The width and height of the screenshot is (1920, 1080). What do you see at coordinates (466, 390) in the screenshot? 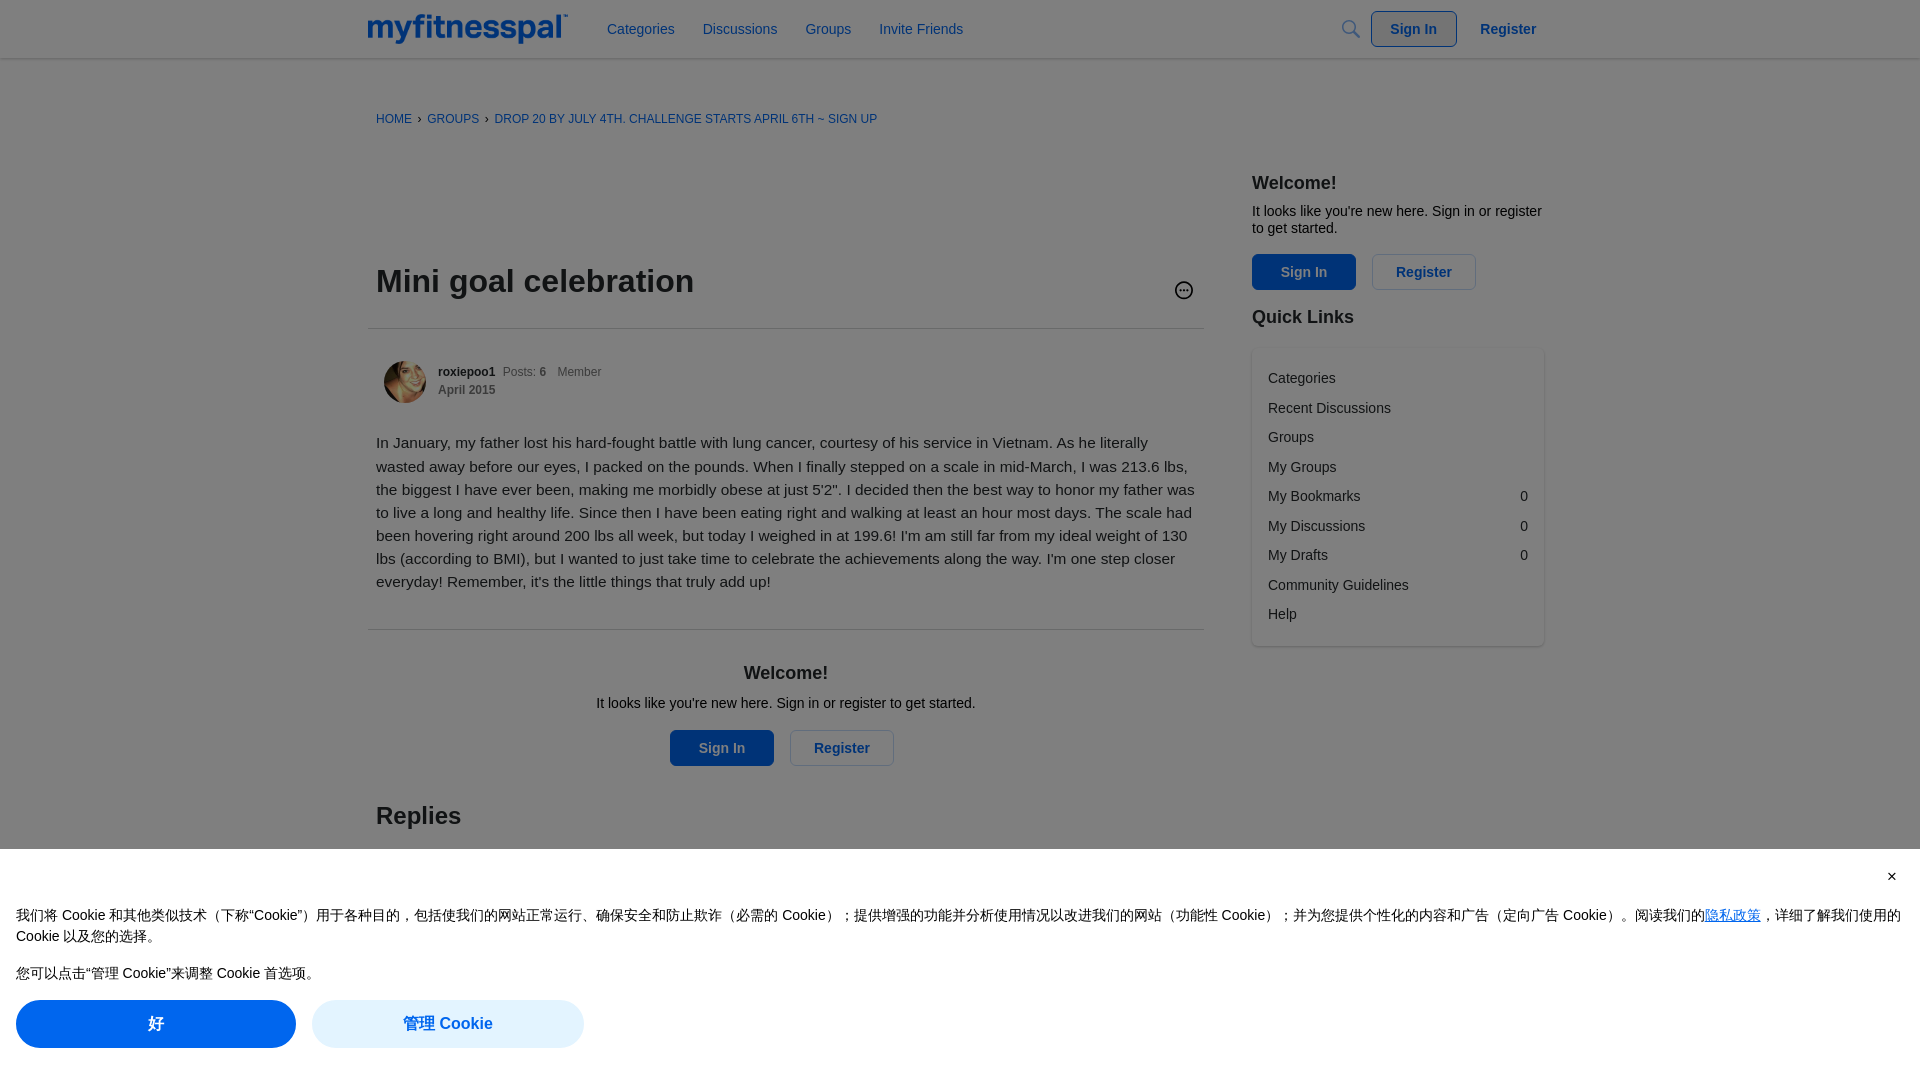
I see `April 9, 2015 3:08PM` at bounding box center [466, 390].